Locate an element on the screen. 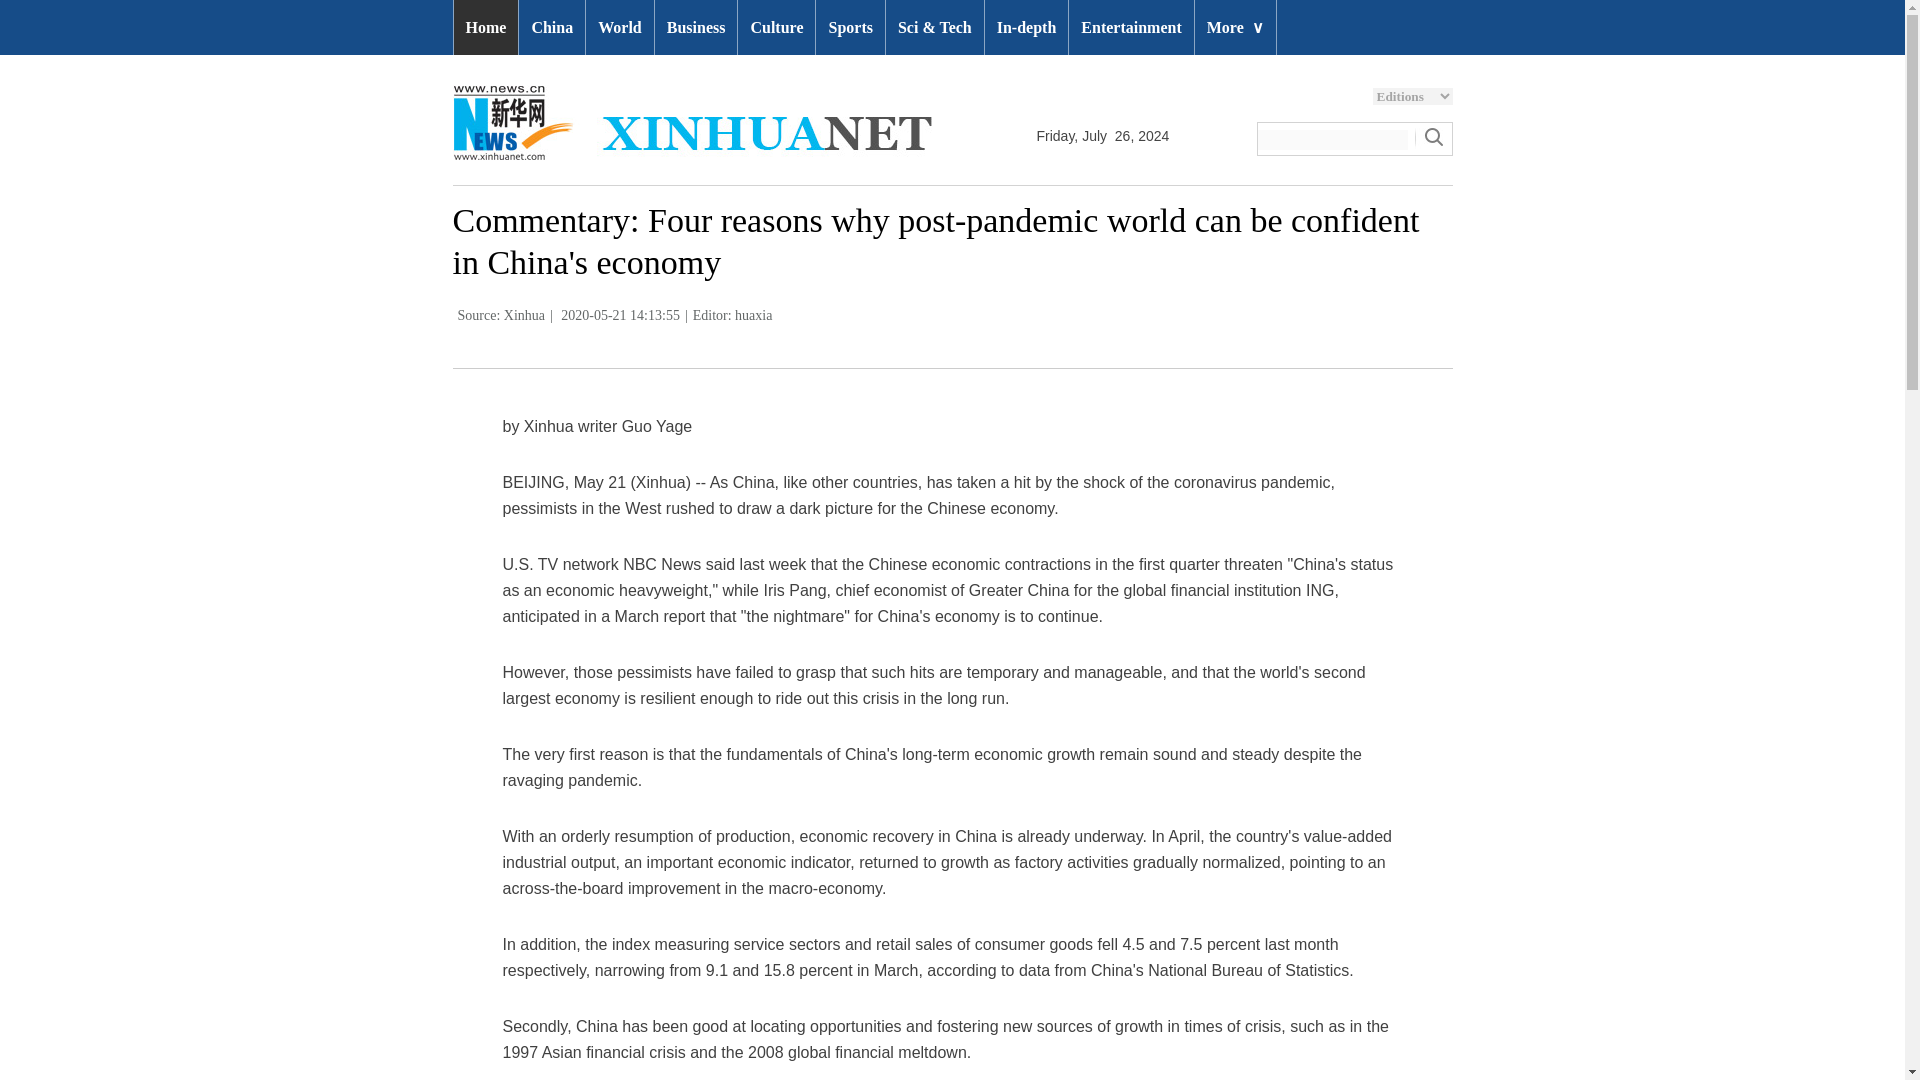 This screenshot has height=1080, width=1920. Entertainment is located at coordinates (1130, 28).